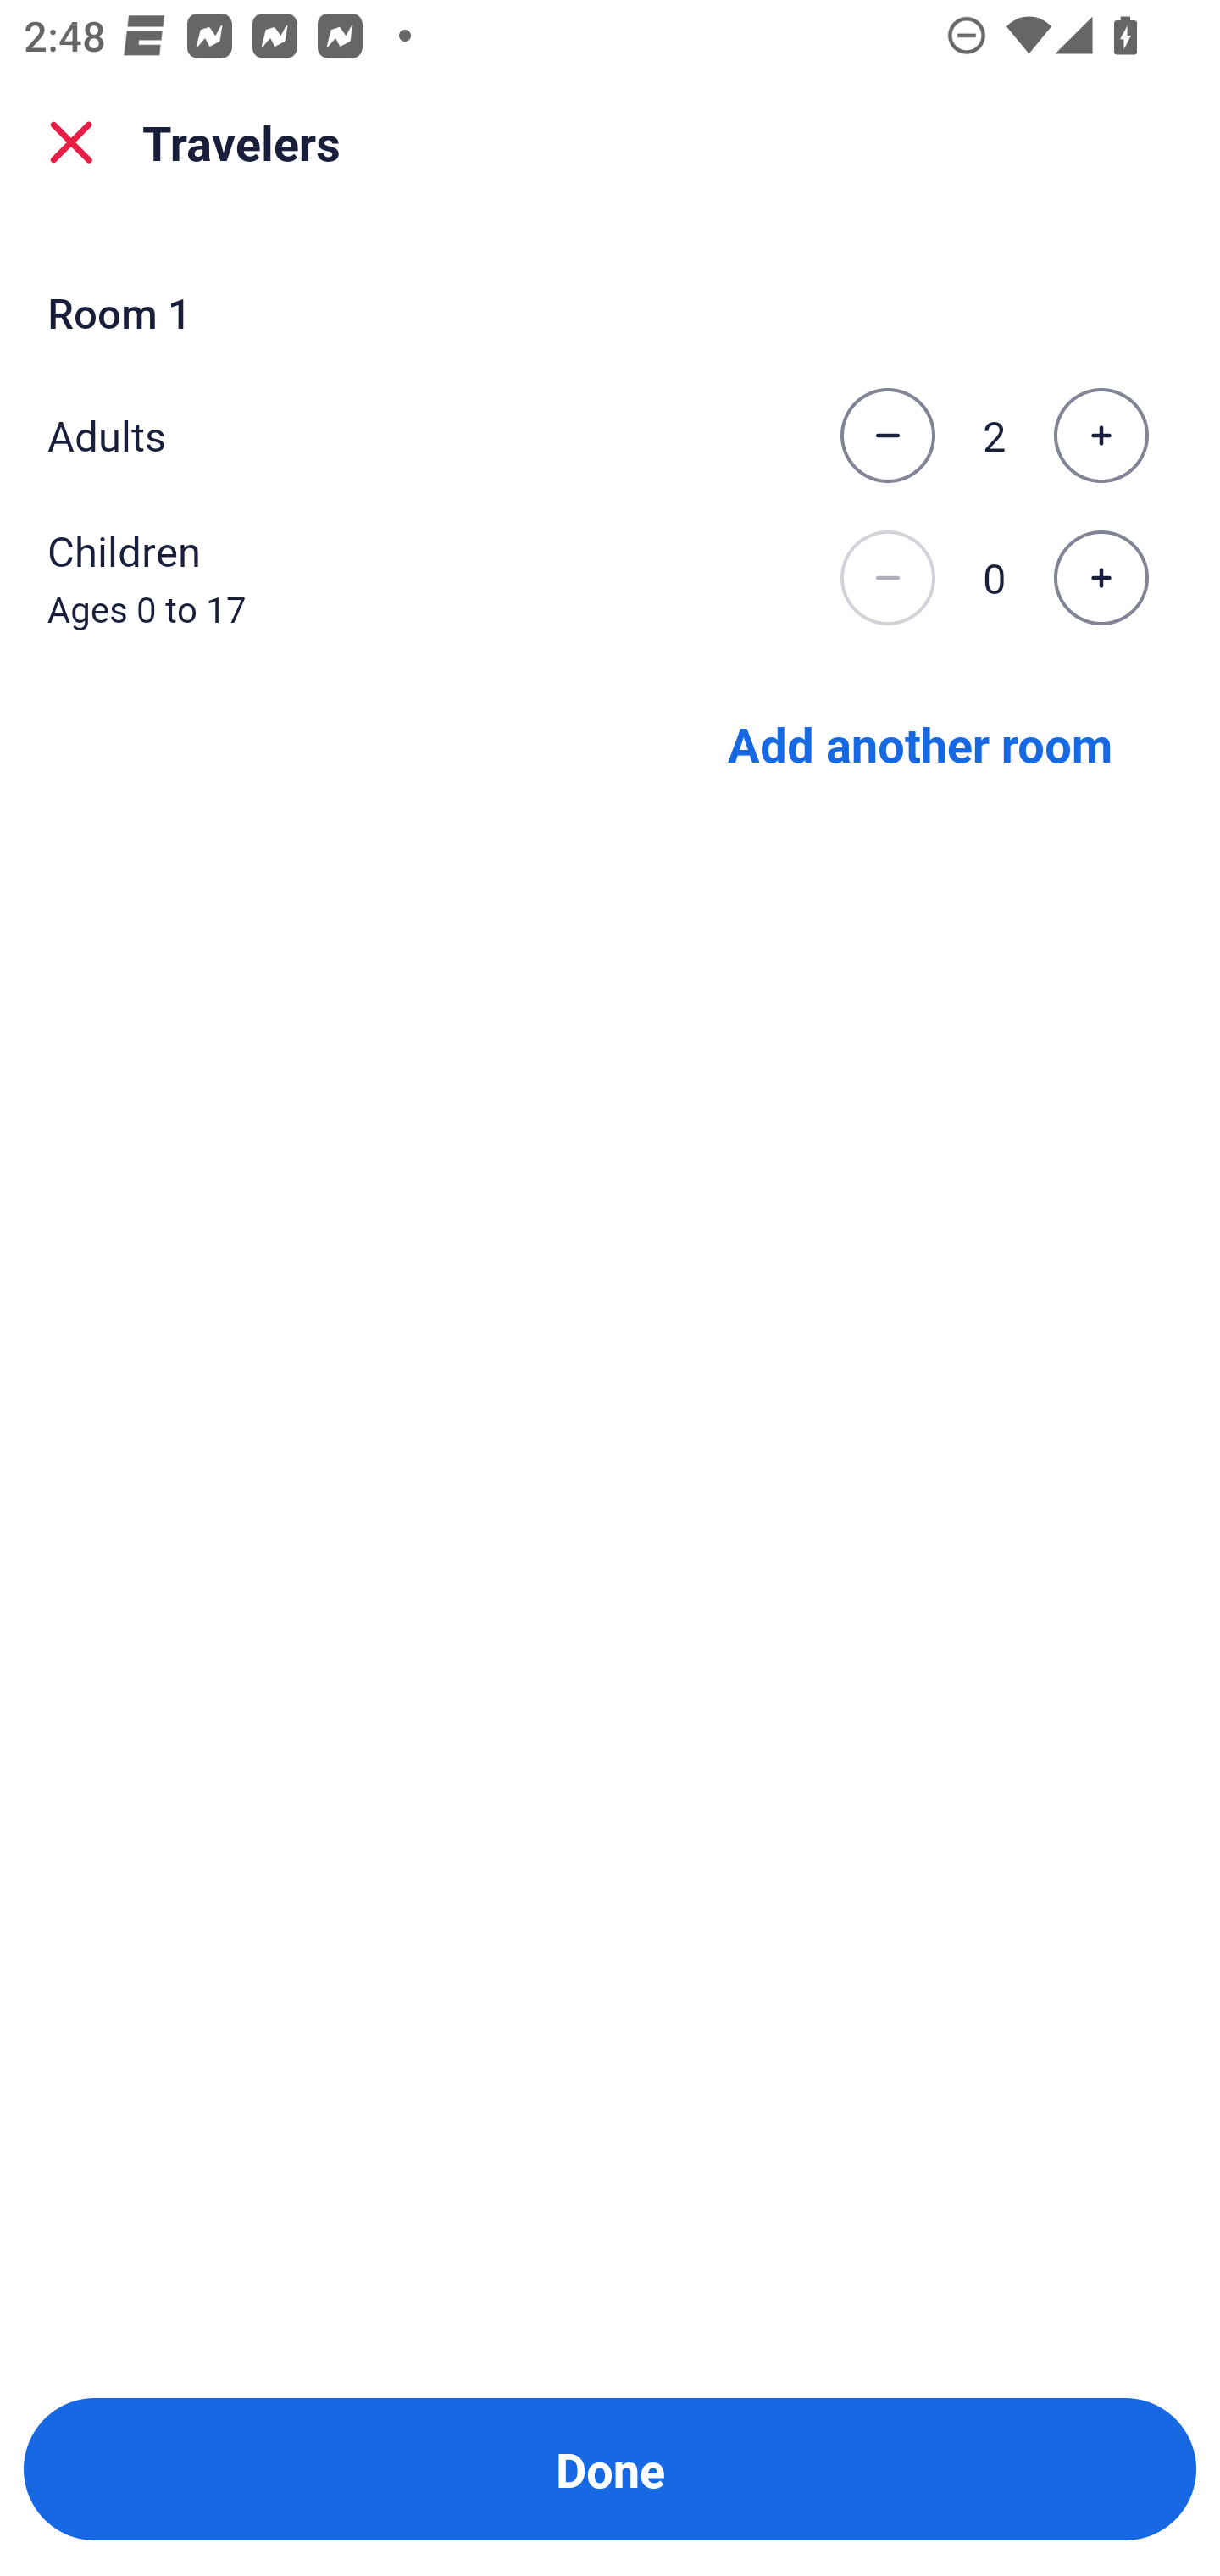 Image resolution: width=1220 pixels, height=2576 pixels. What do you see at coordinates (1101, 578) in the screenshot?
I see `Increase the number of children` at bounding box center [1101, 578].